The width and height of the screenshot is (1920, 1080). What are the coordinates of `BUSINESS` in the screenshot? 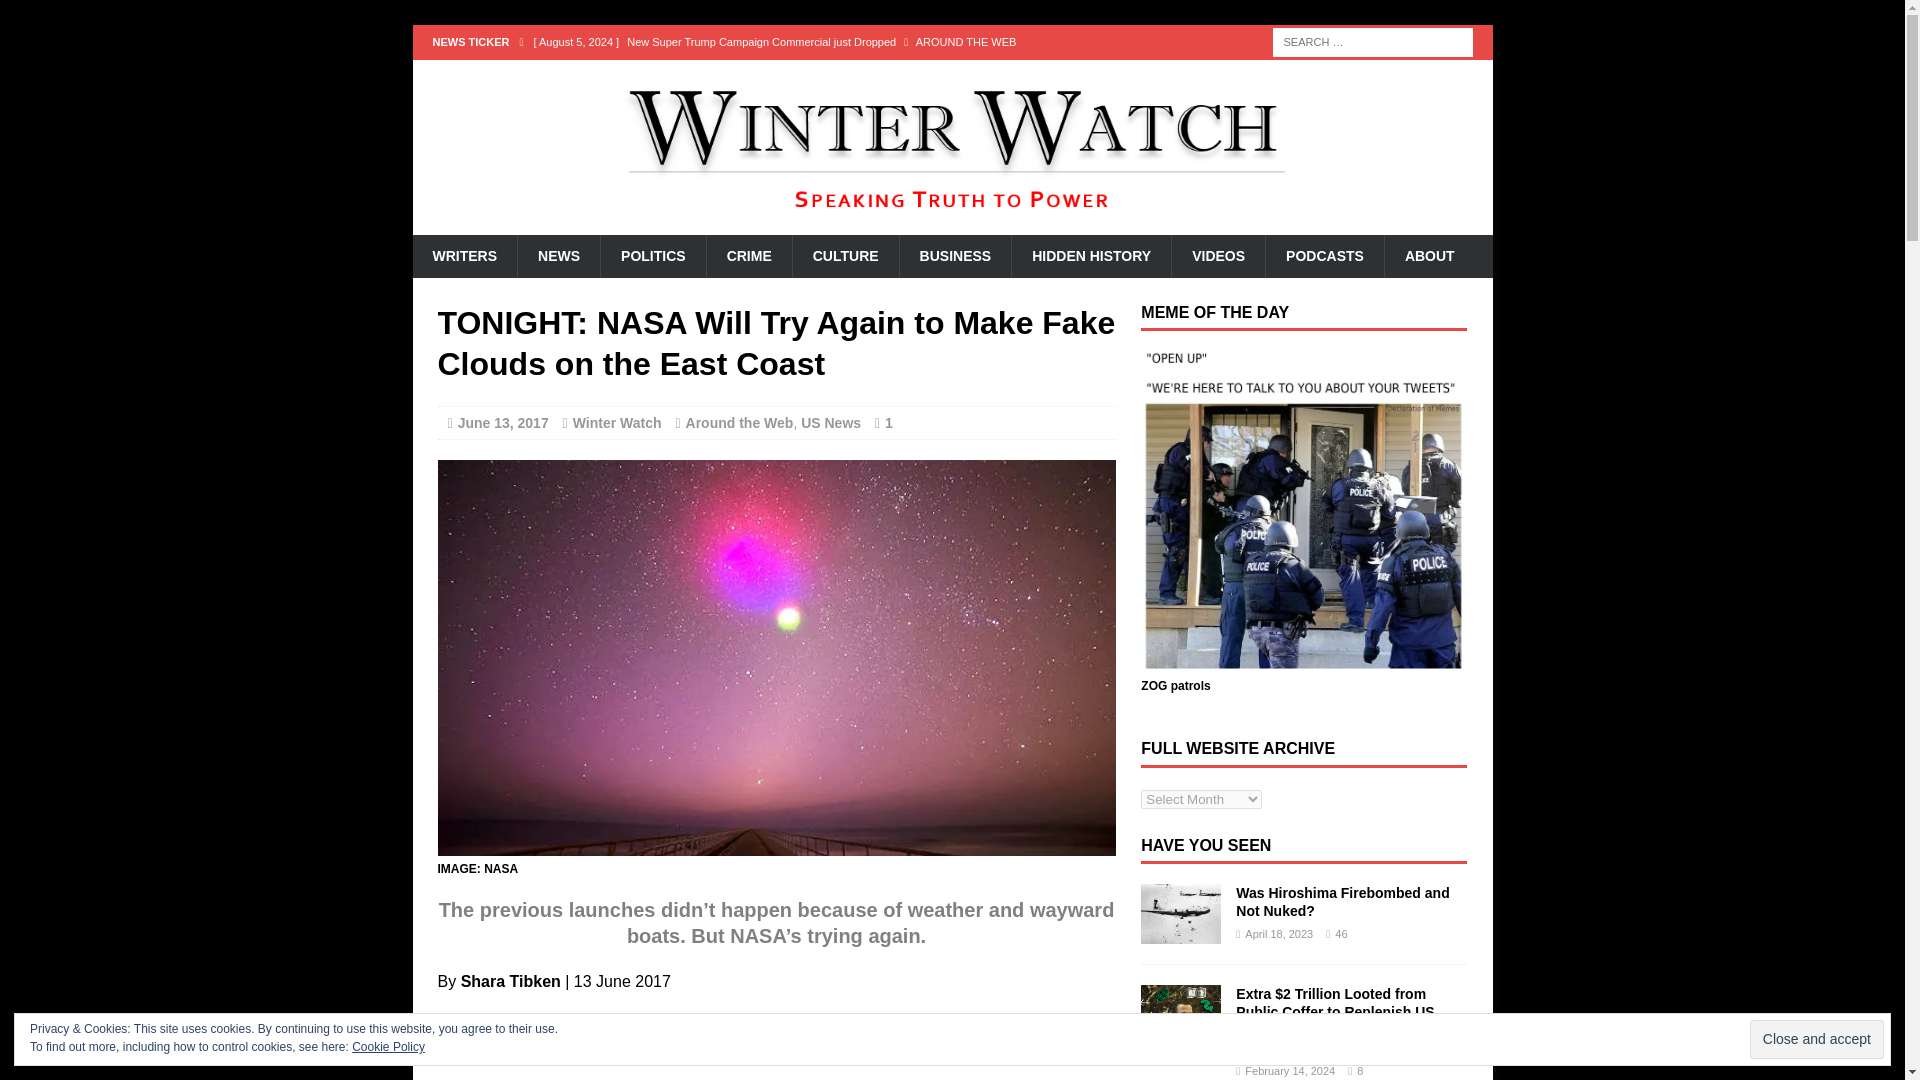 It's located at (954, 256).